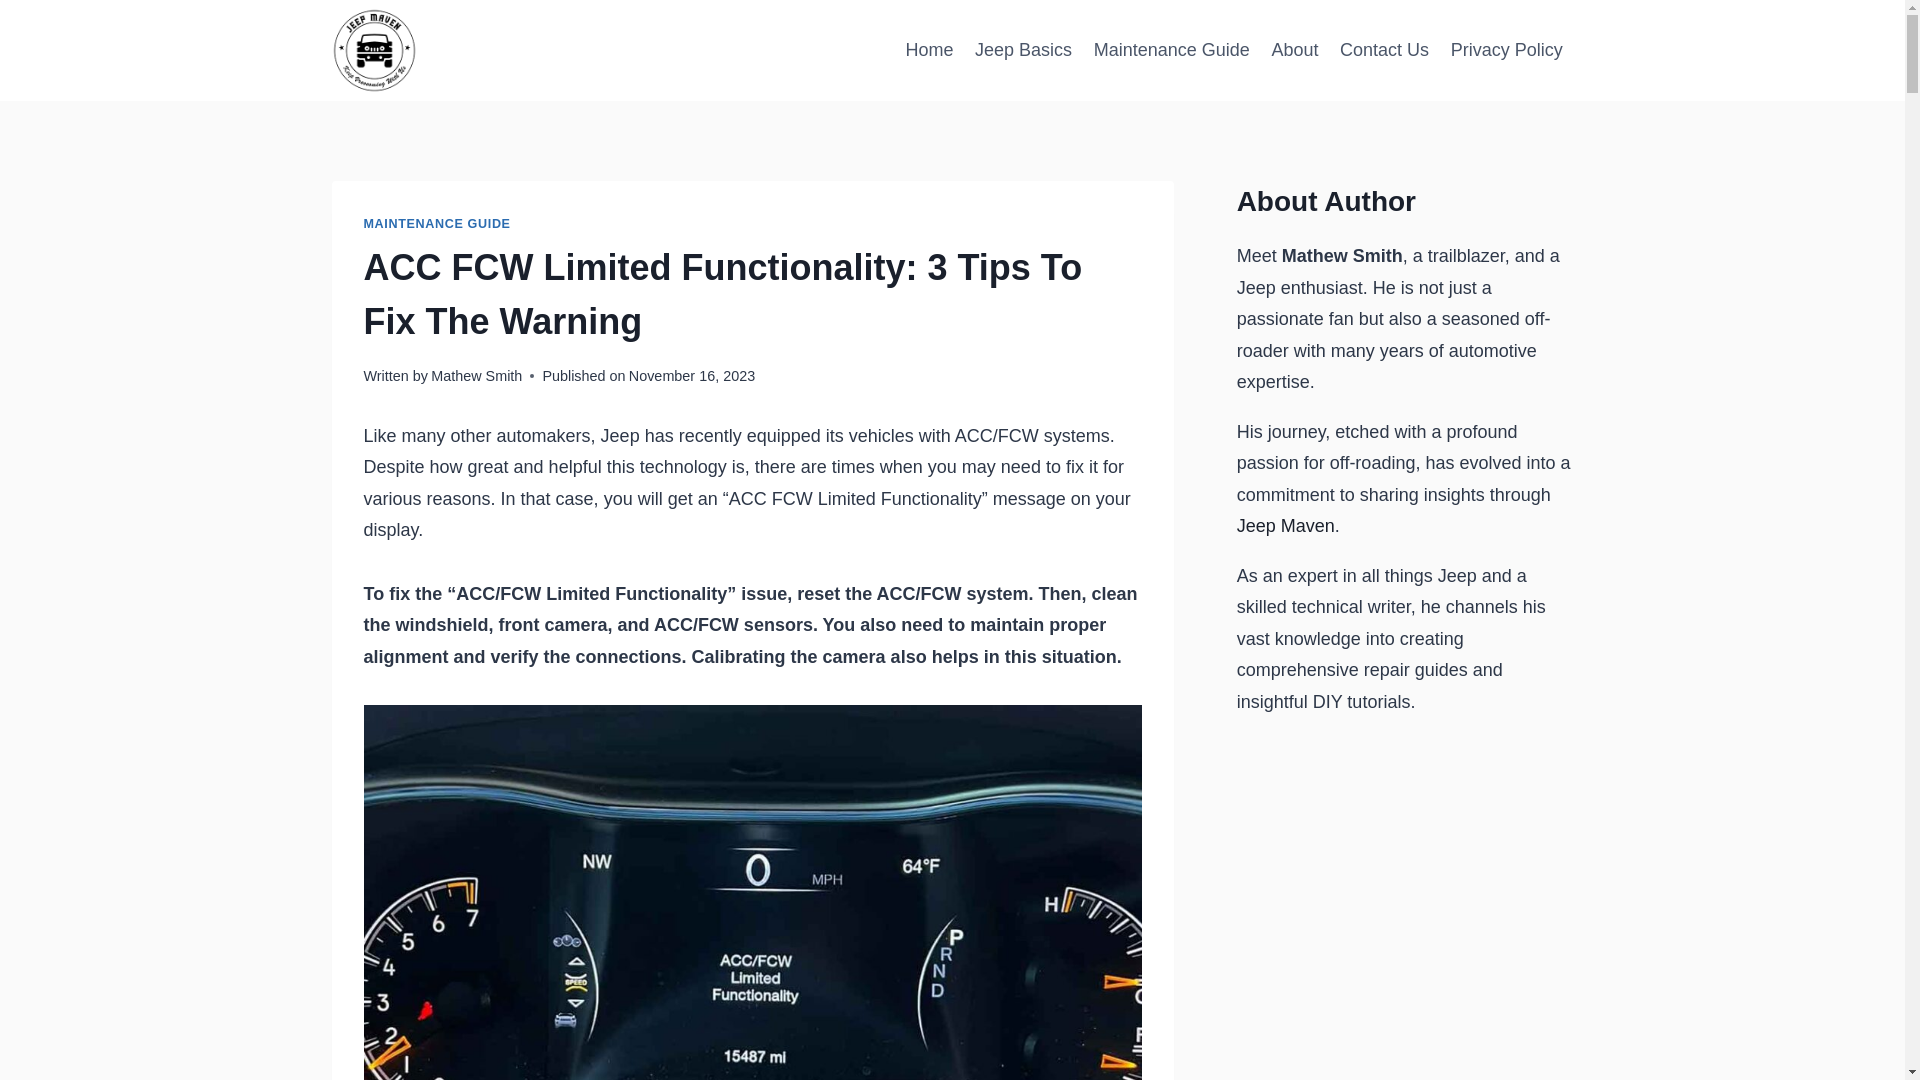 Image resolution: width=1920 pixels, height=1080 pixels. I want to click on MAINTENANCE GUIDE, so click(437, 224).